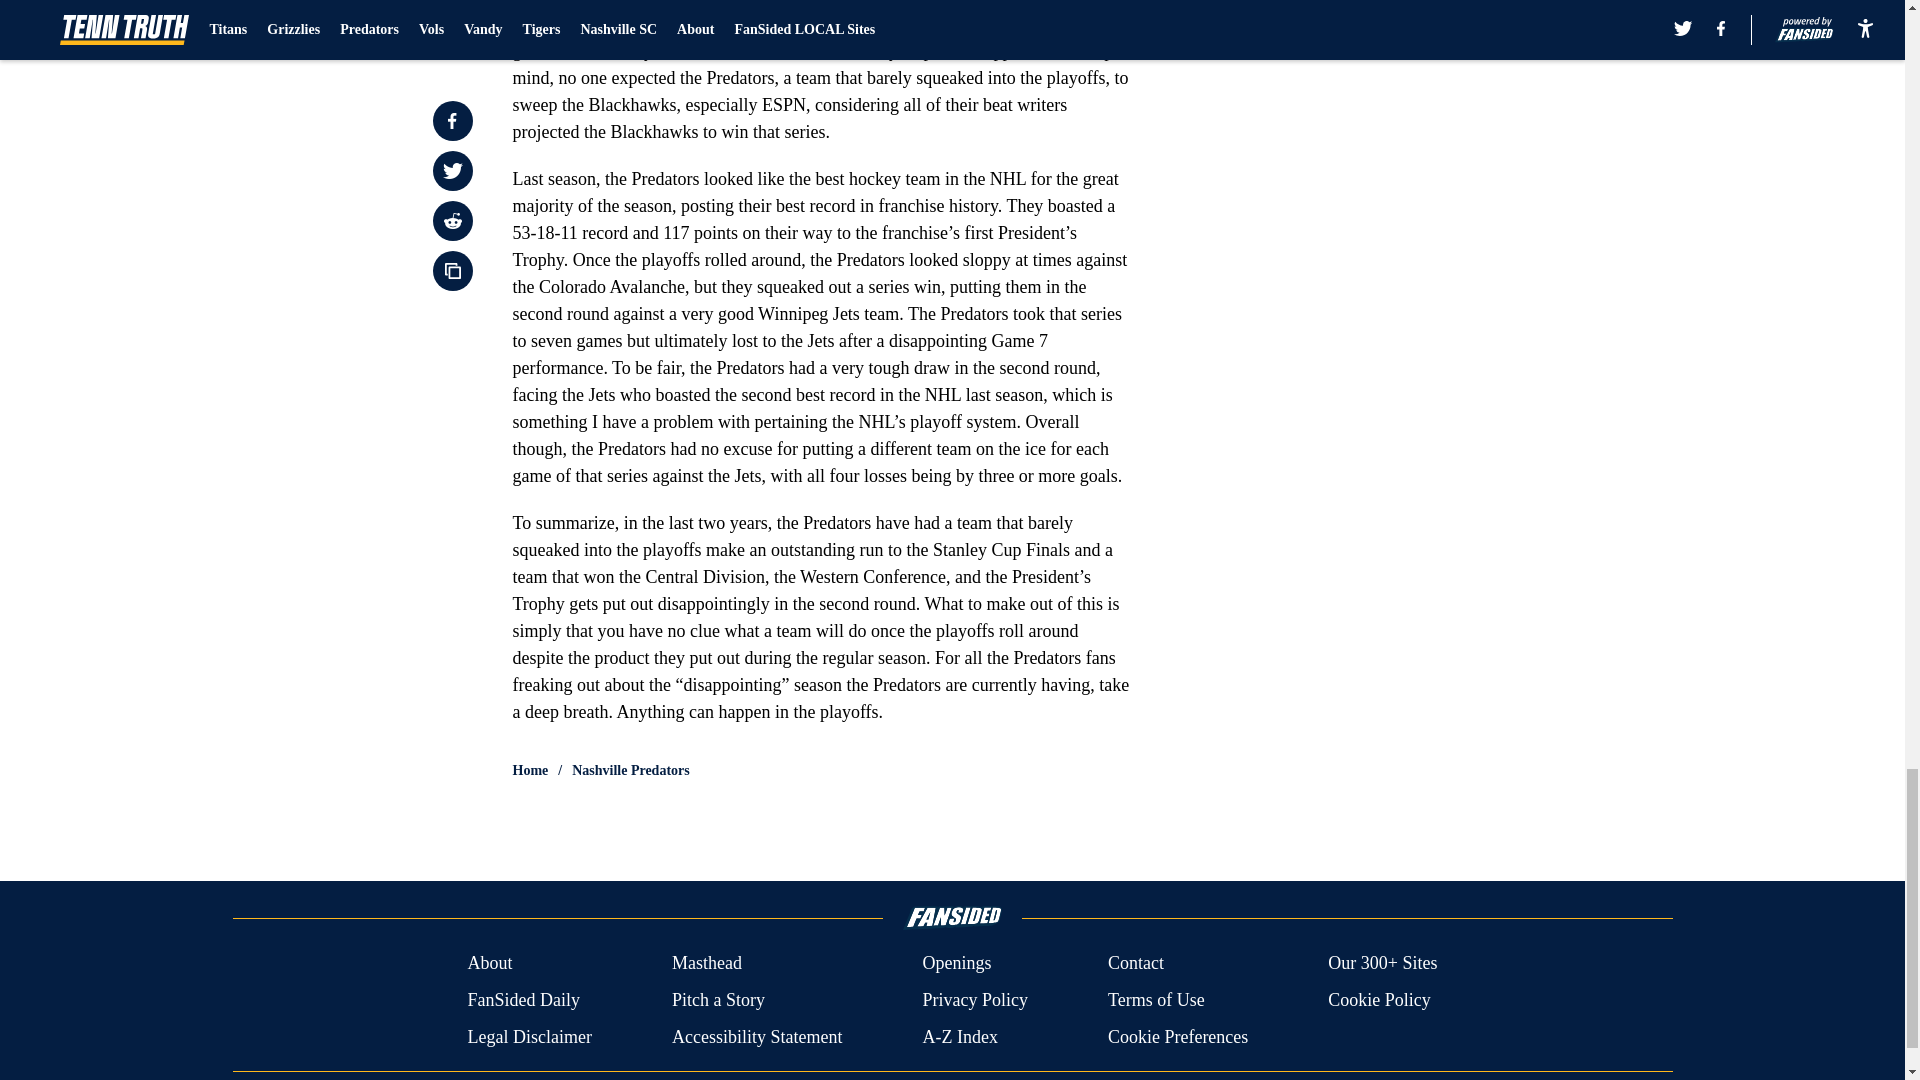 This screenshot has width=1920, height=1080. Describe the element at coordinates (718, 1000) in the screenshot. I see `Pitch a Story` at that location.